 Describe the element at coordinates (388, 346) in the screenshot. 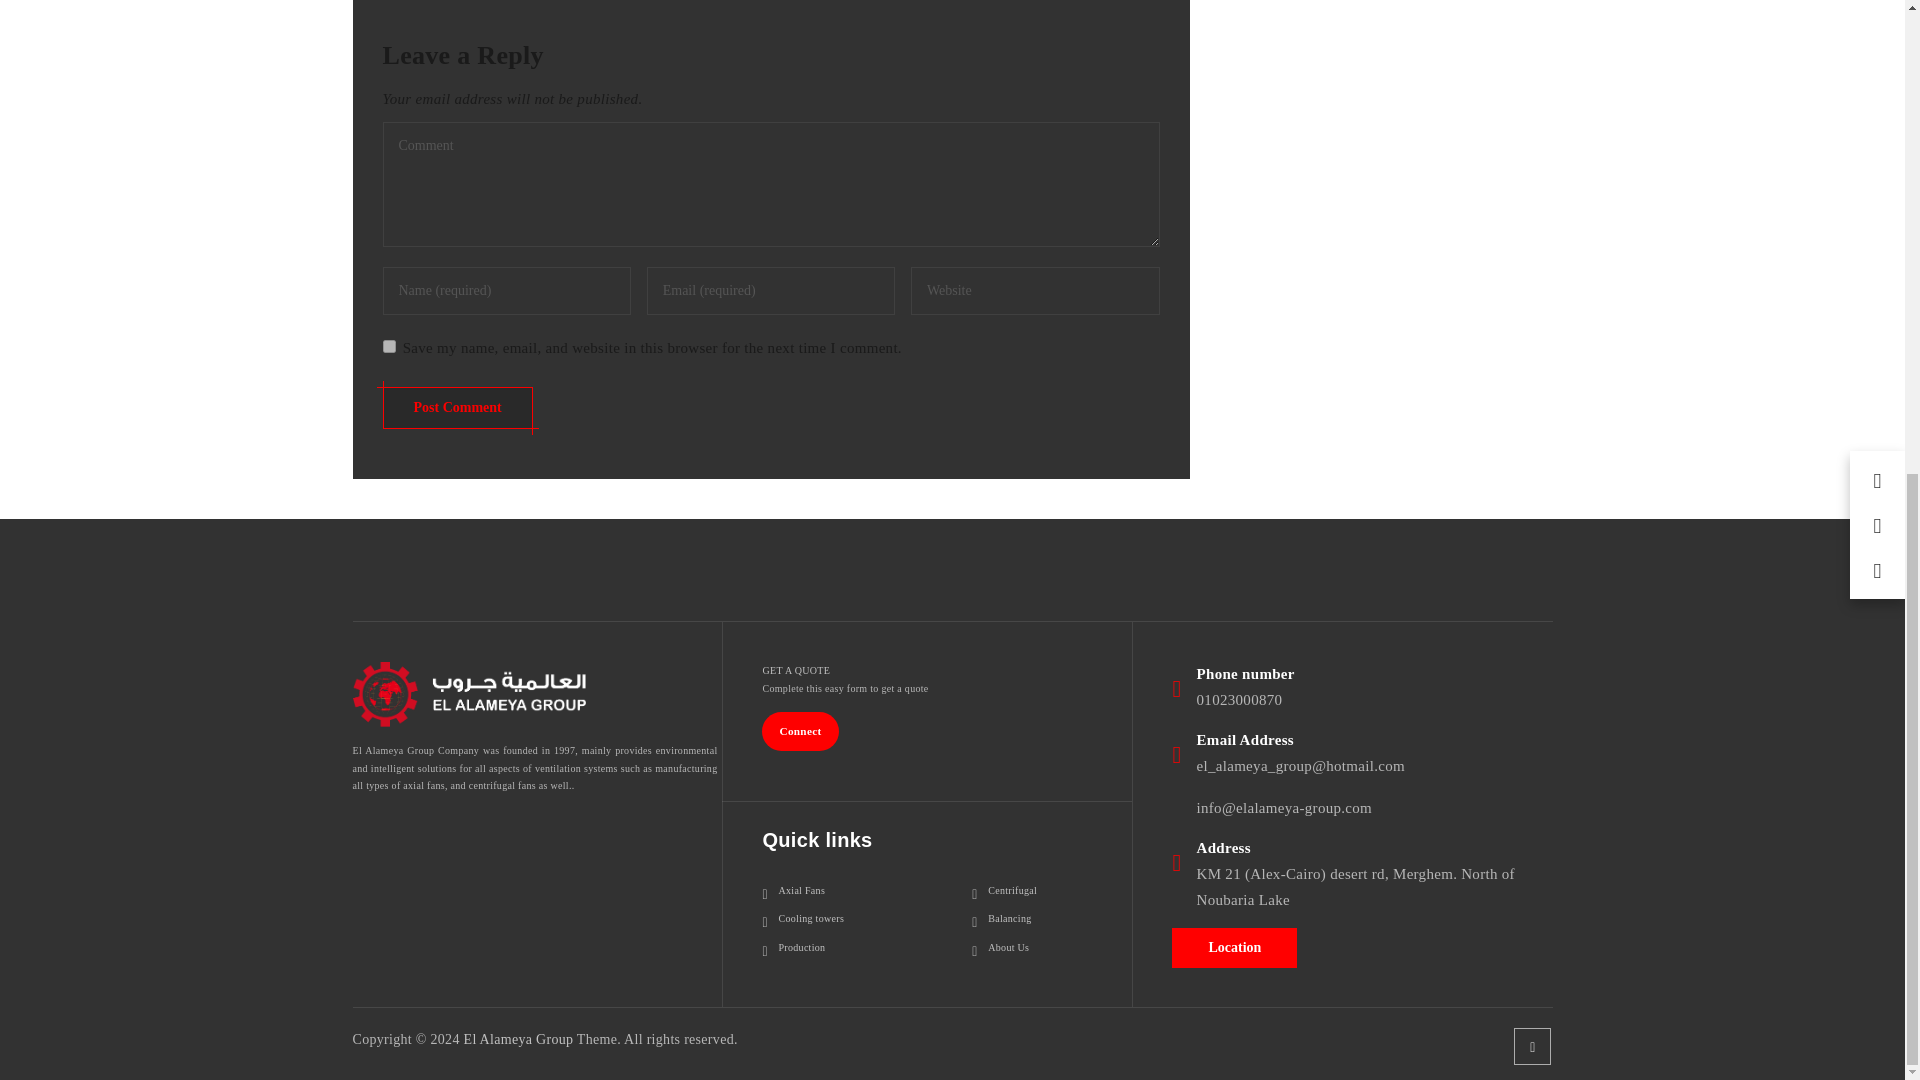

I see `yes` at that location.